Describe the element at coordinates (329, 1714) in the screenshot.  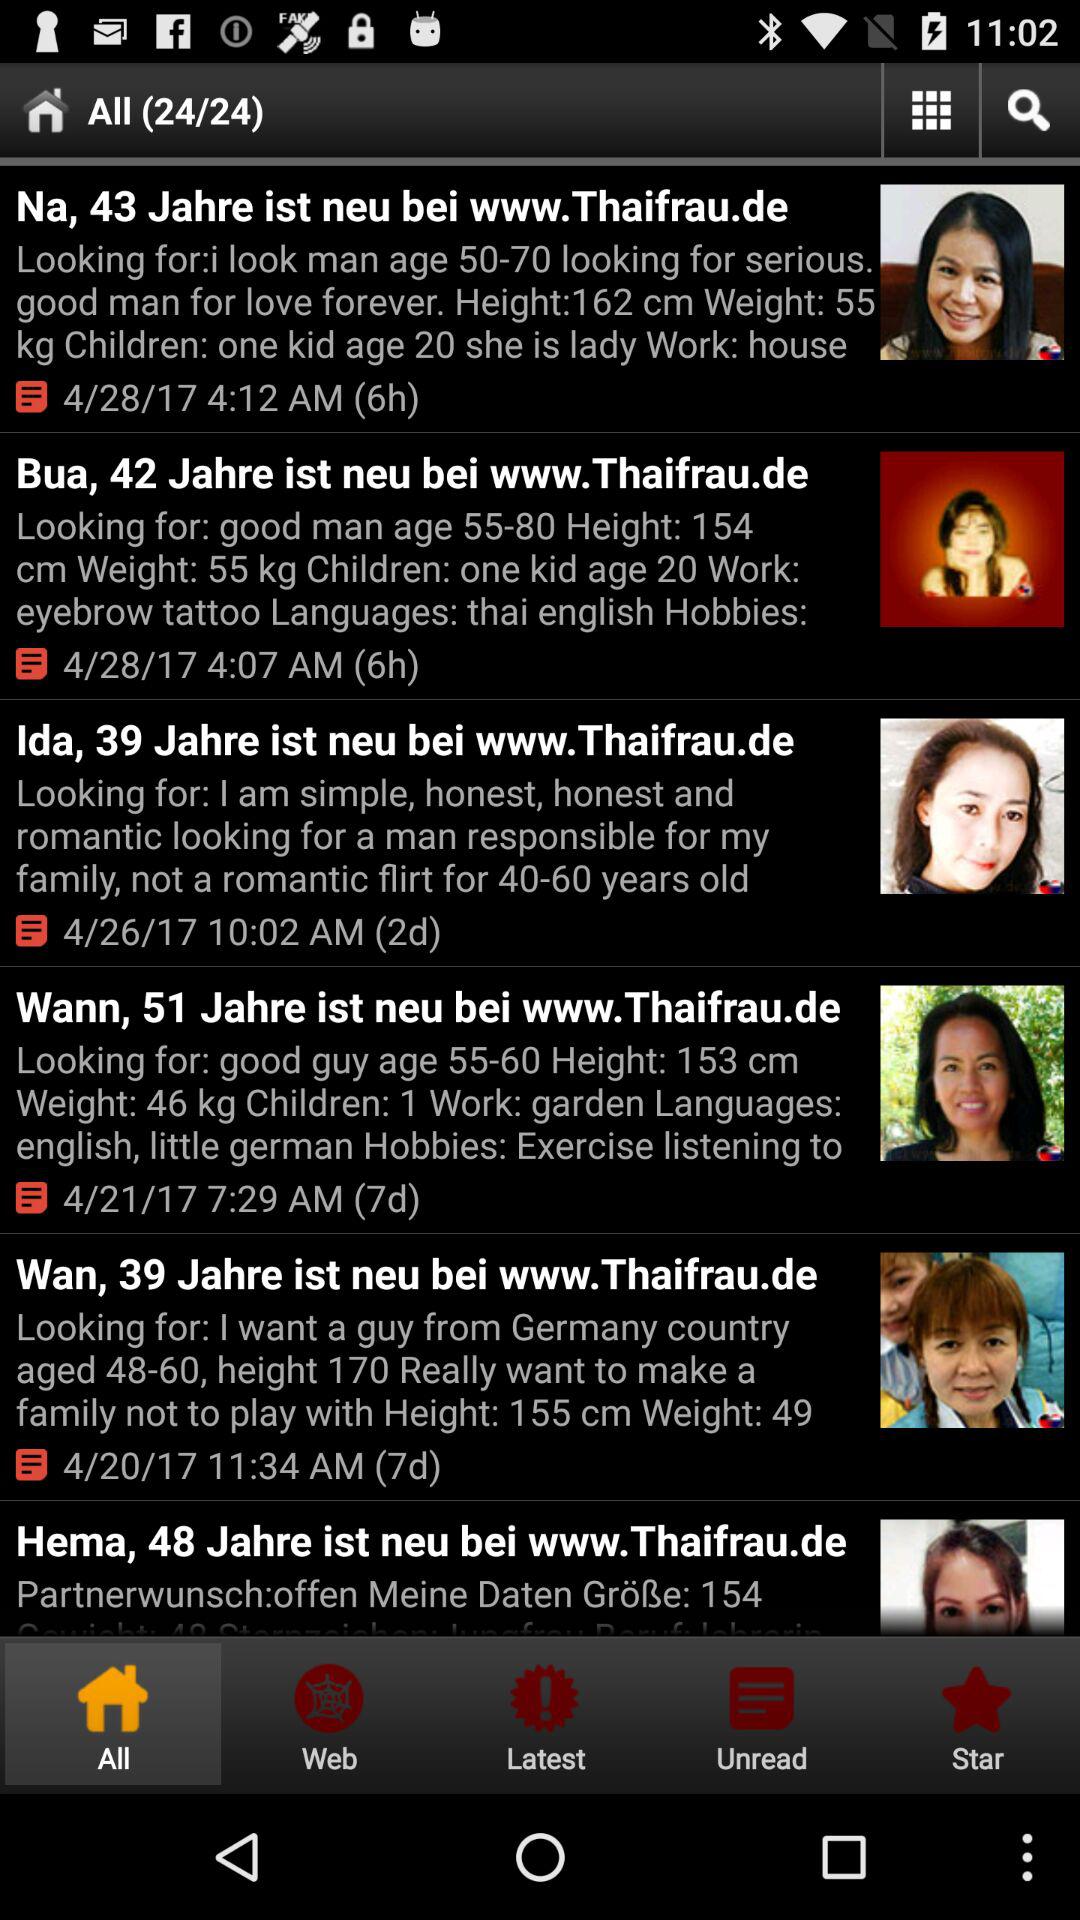
I see `web page` at that location.